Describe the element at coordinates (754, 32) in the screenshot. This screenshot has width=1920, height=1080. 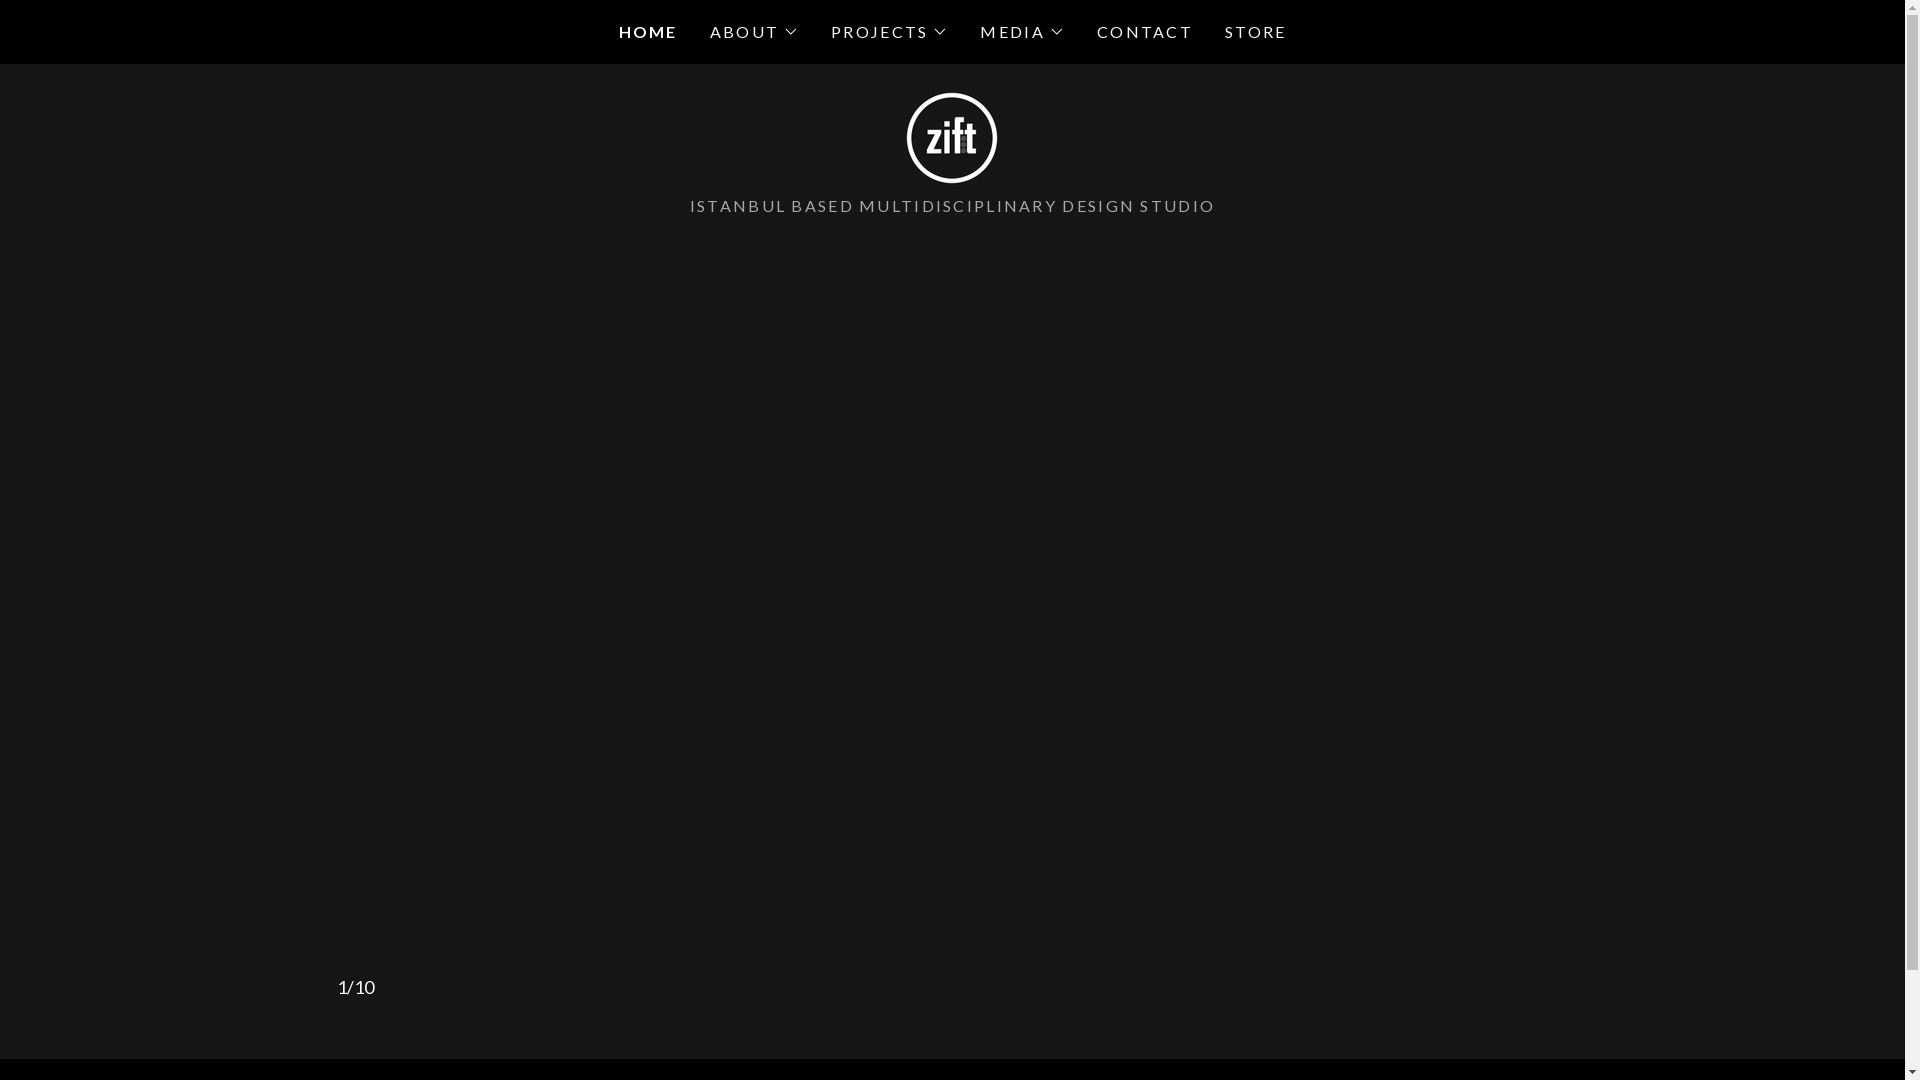
I see `ABOUT` at that location.